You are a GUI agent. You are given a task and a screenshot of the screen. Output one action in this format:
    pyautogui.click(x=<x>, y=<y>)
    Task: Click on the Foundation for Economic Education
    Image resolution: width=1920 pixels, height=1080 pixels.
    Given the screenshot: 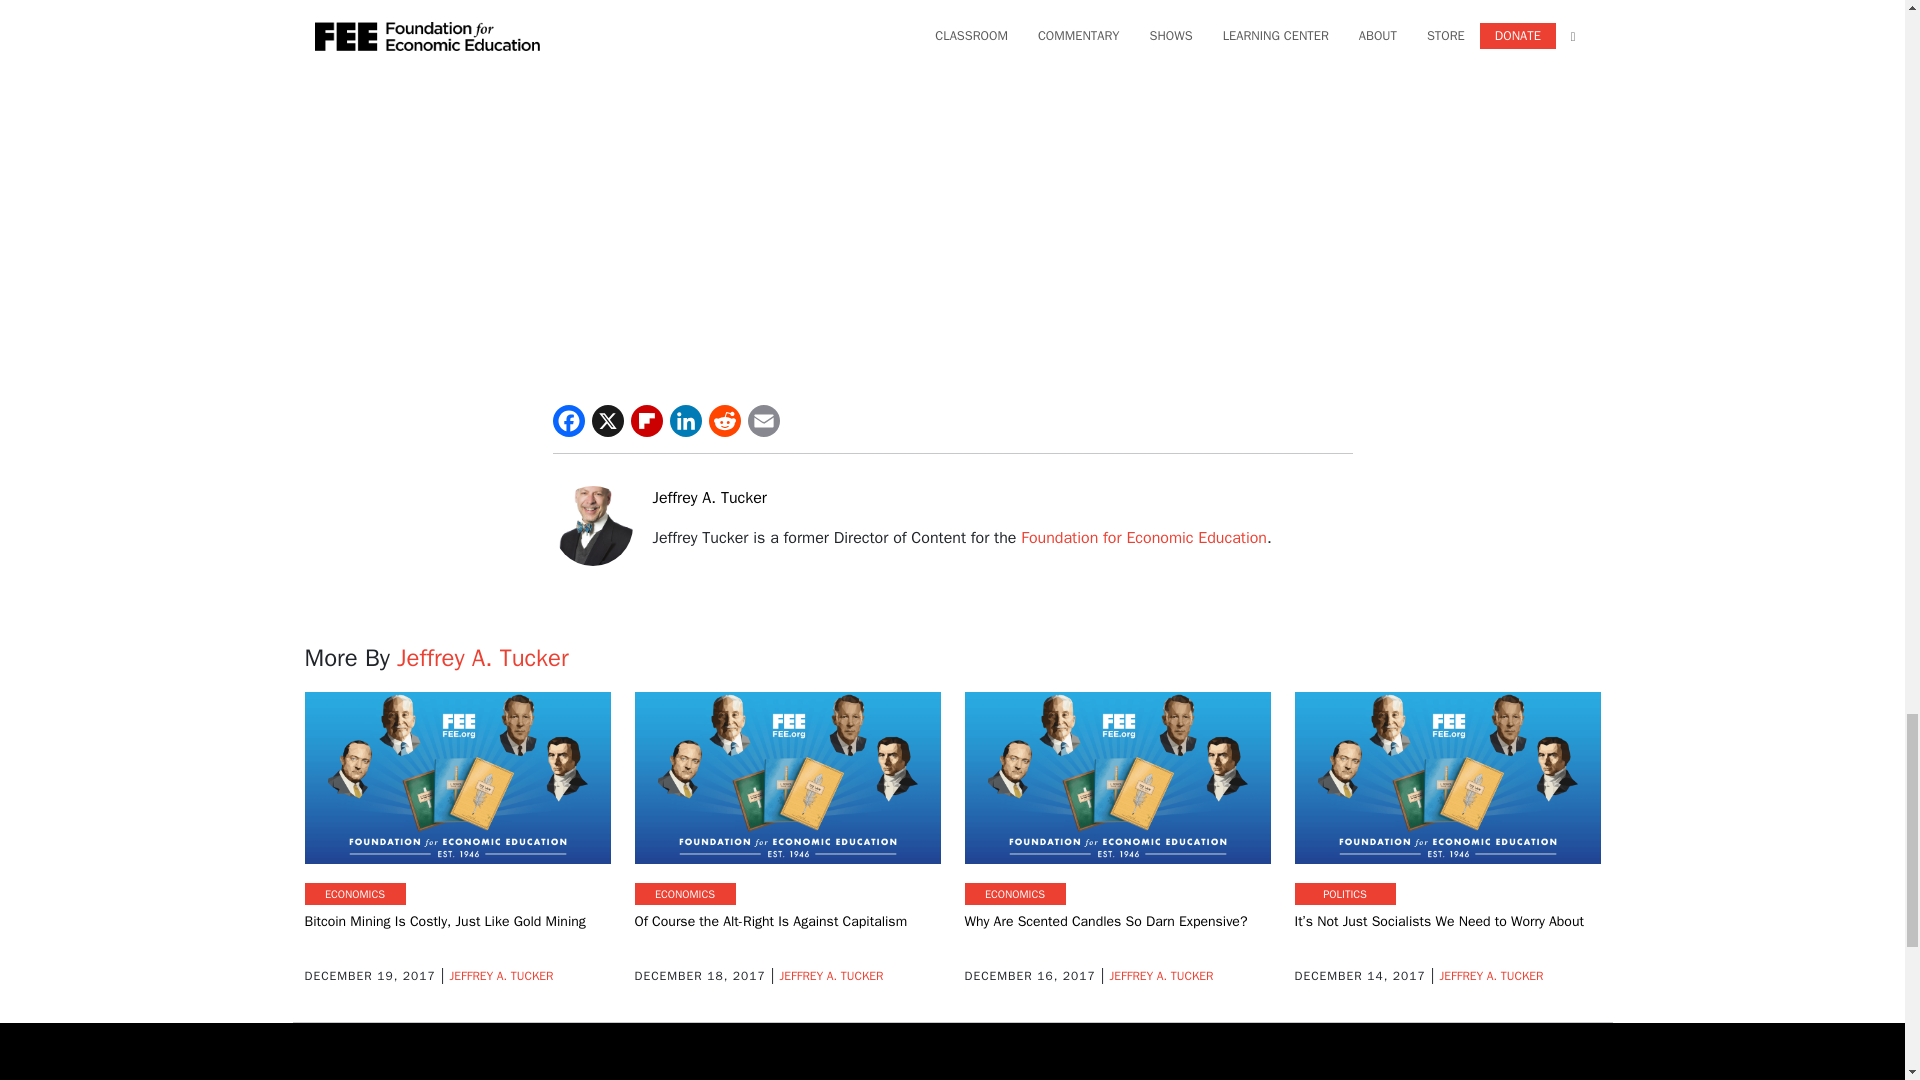 What is the action you would take?
    pyautogui.click(x=1144, y=538)
    